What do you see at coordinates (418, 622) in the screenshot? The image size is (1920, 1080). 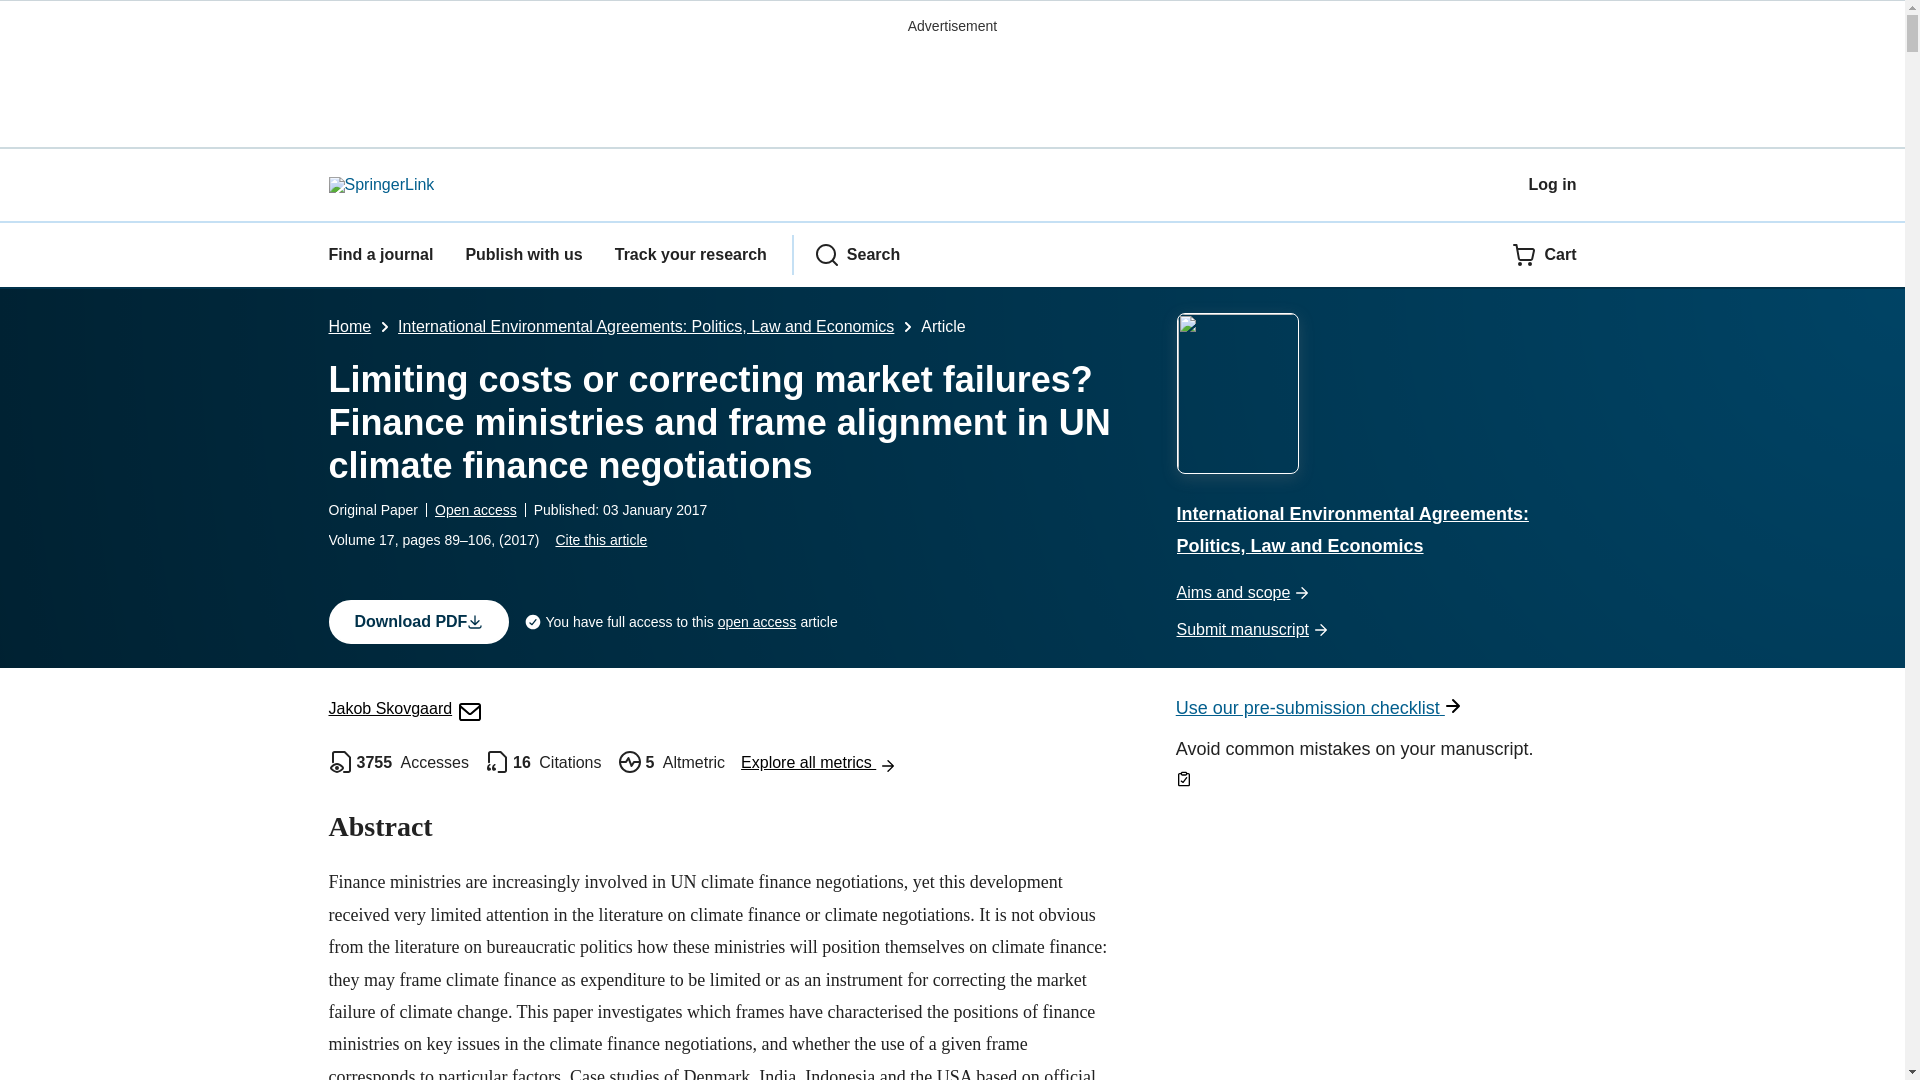 I see `Download PDF` at bounding box center [418, 622].